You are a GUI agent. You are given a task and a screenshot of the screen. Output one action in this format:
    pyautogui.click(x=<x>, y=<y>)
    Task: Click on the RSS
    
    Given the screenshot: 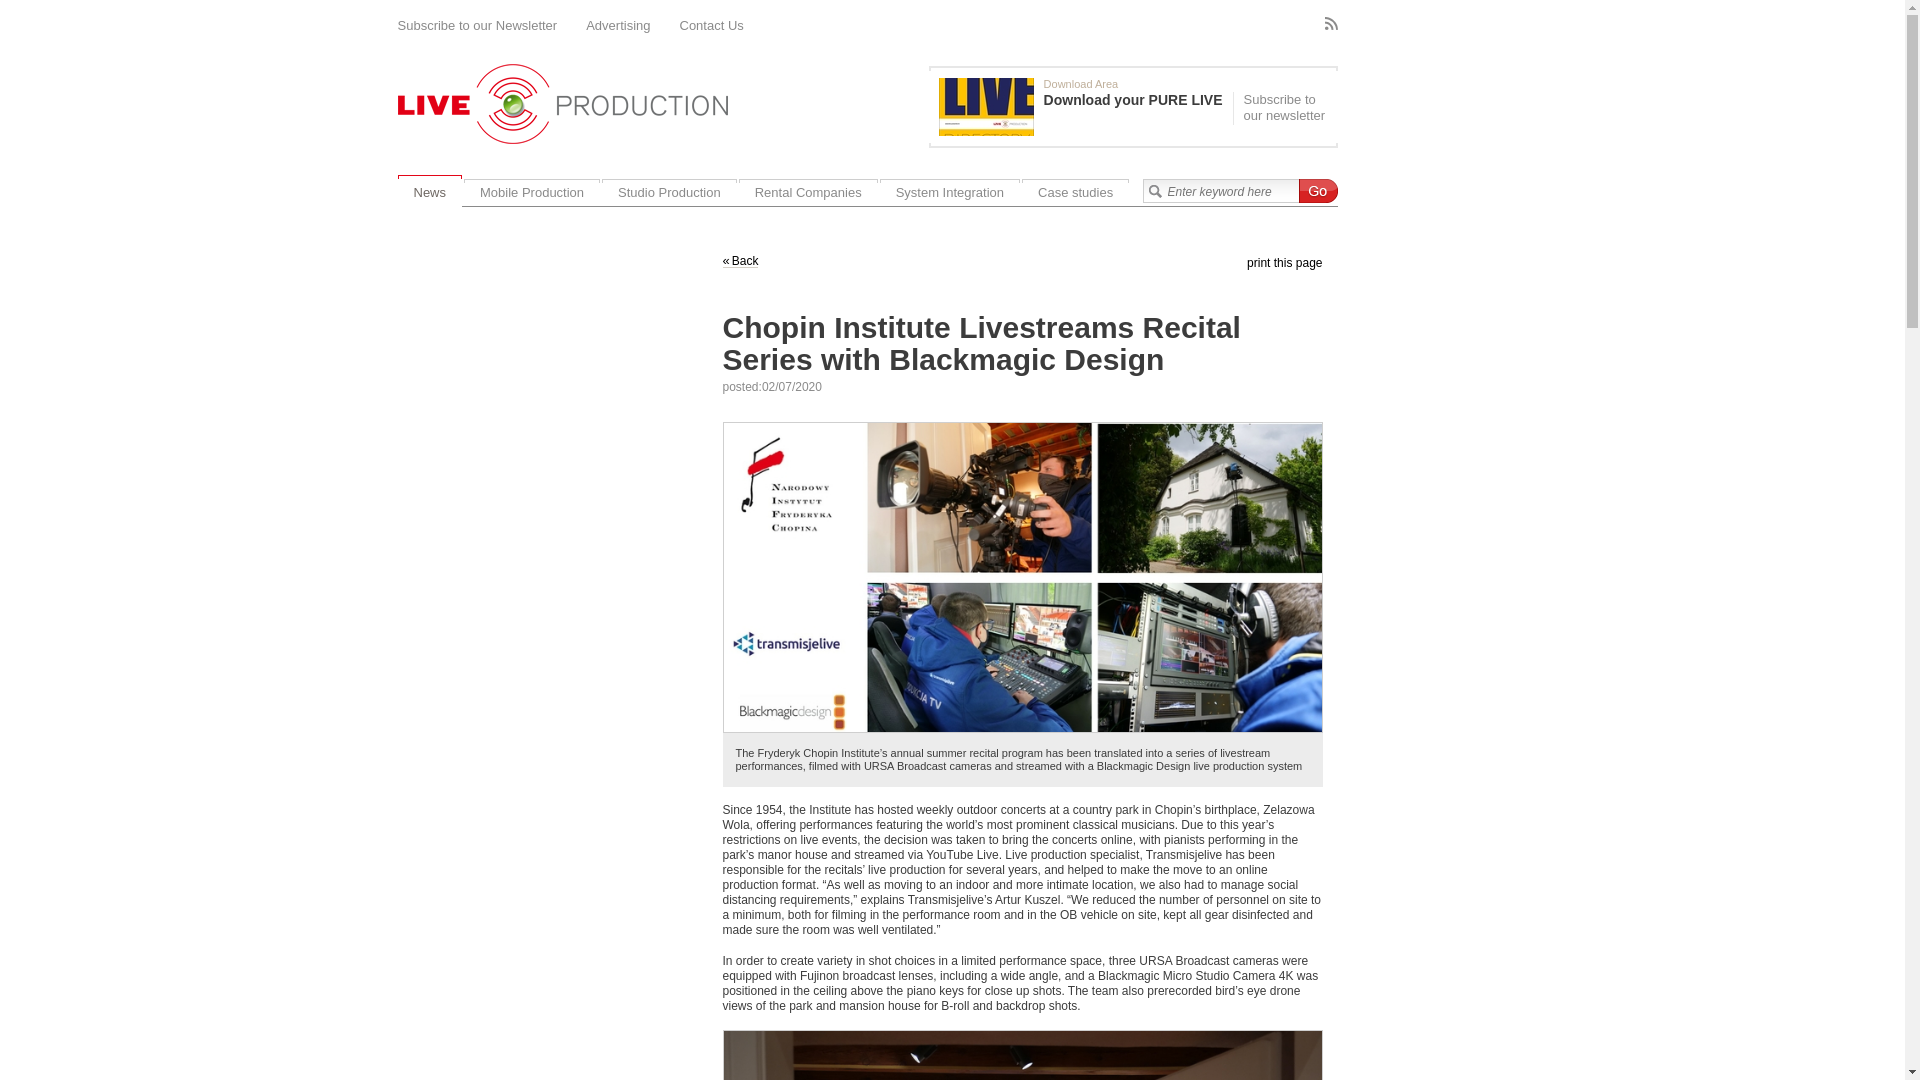 What is the action you would take?
    pyautogui.click(x=1330, y=24)
    